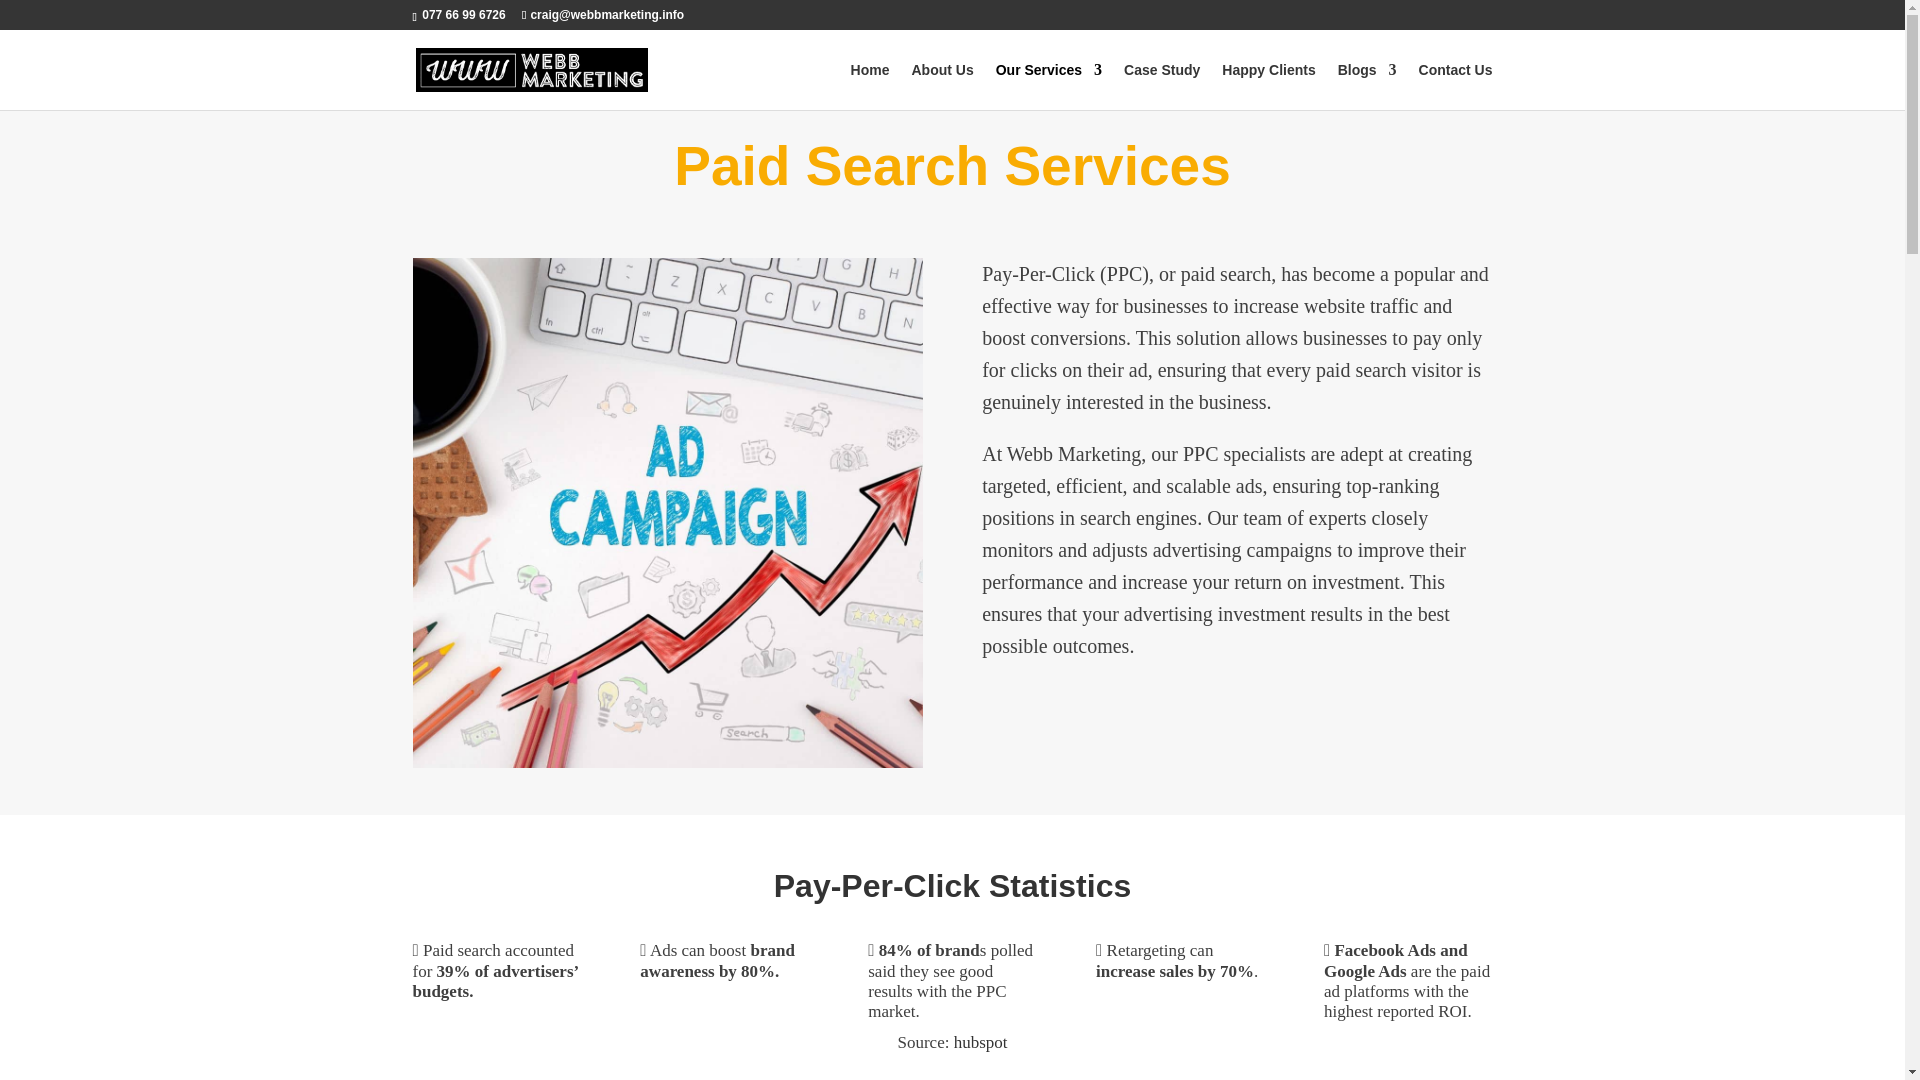  I want to click on Case Study, so click(1162, 86).